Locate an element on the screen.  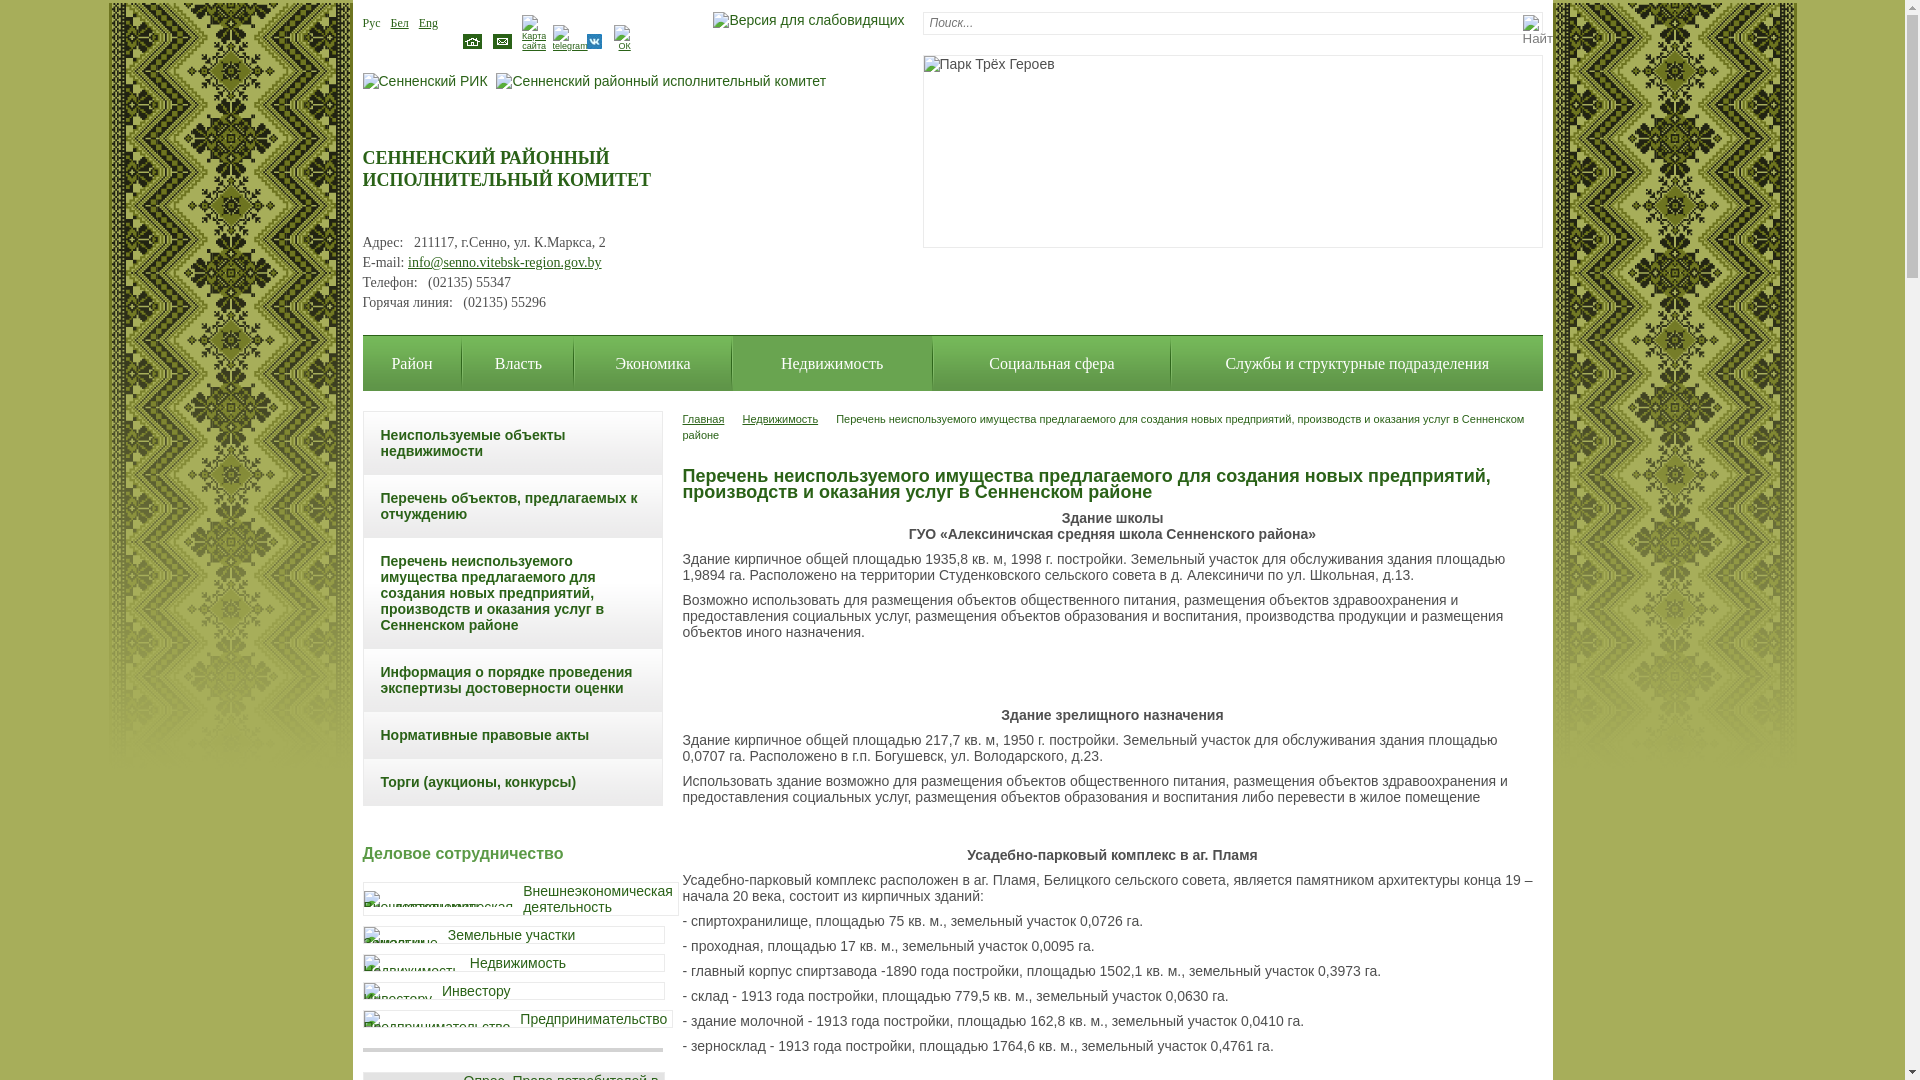
telegram is located at coordinates (570, 38).